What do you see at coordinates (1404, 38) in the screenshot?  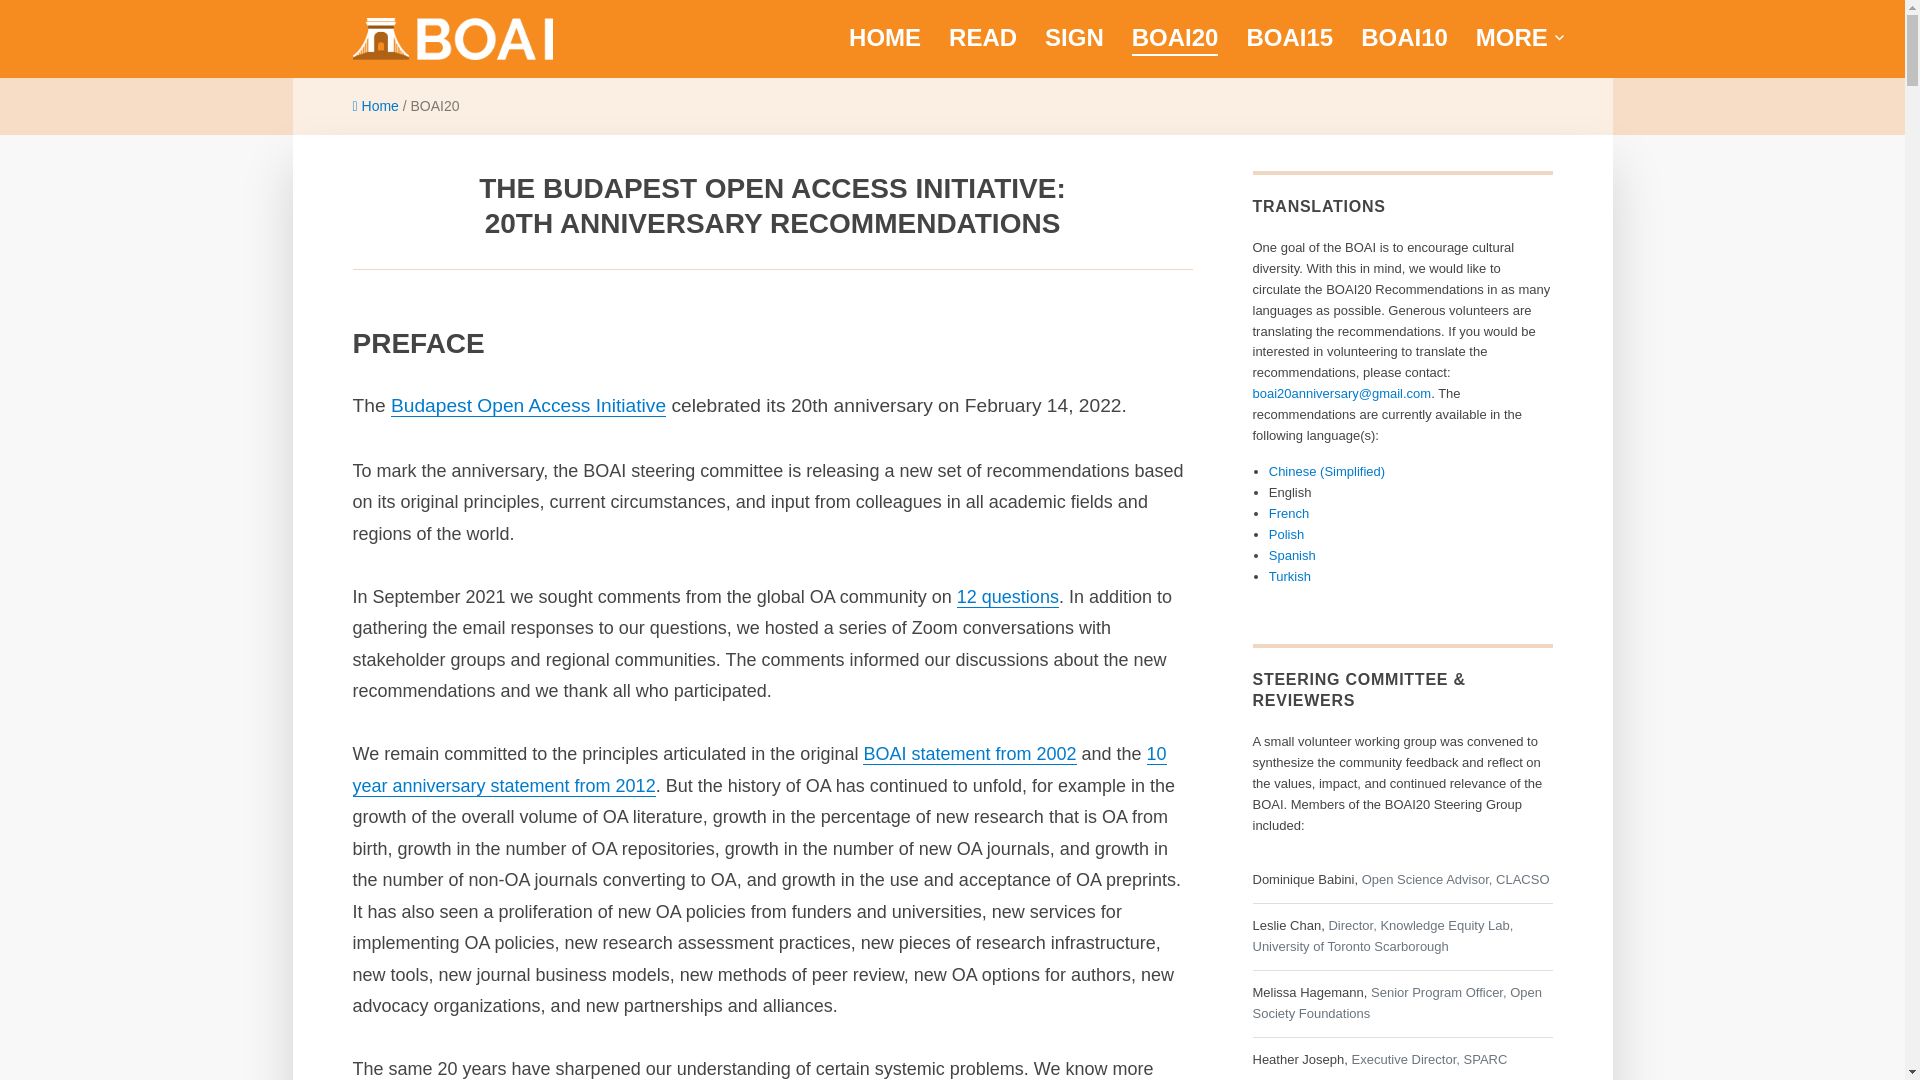 I see `BOAI10` at bounding box center [1404, 38].